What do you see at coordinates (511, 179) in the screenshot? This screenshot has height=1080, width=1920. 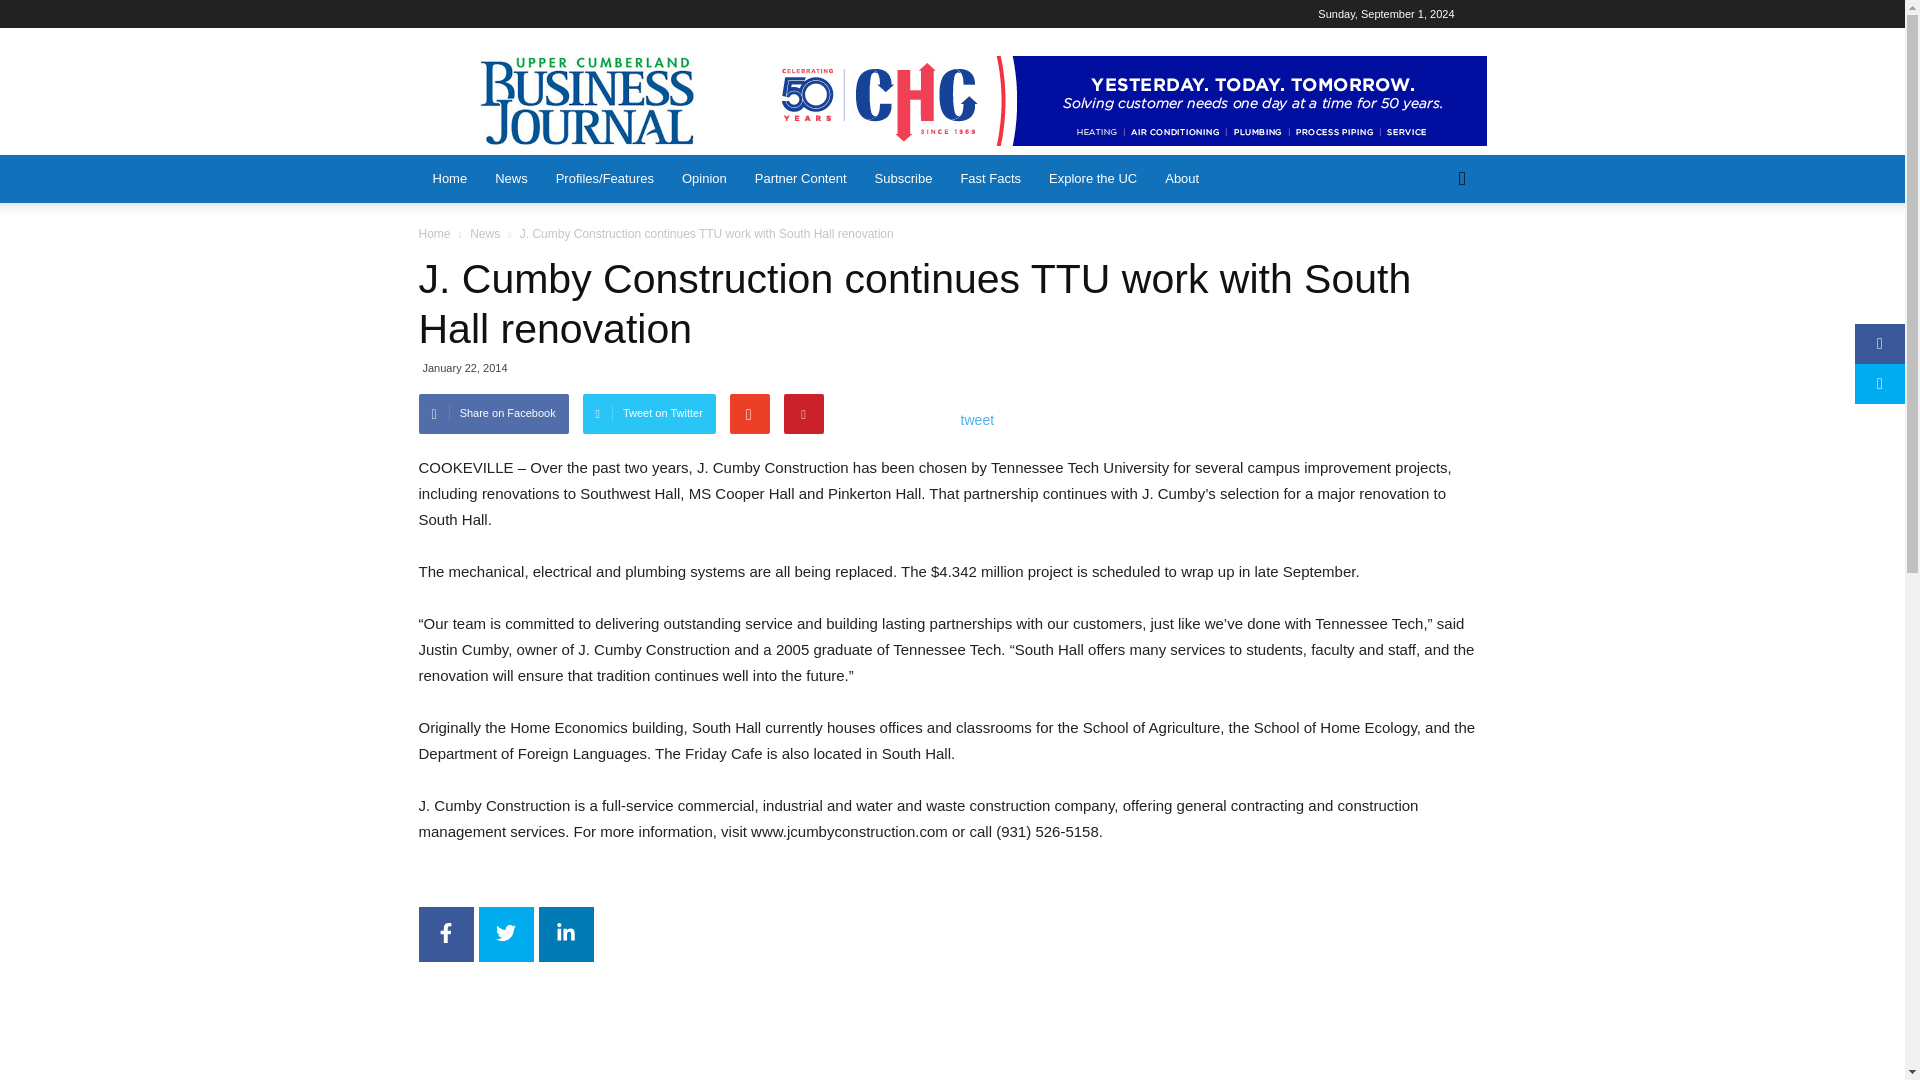 I see `News` at bounding box center [511, 179].